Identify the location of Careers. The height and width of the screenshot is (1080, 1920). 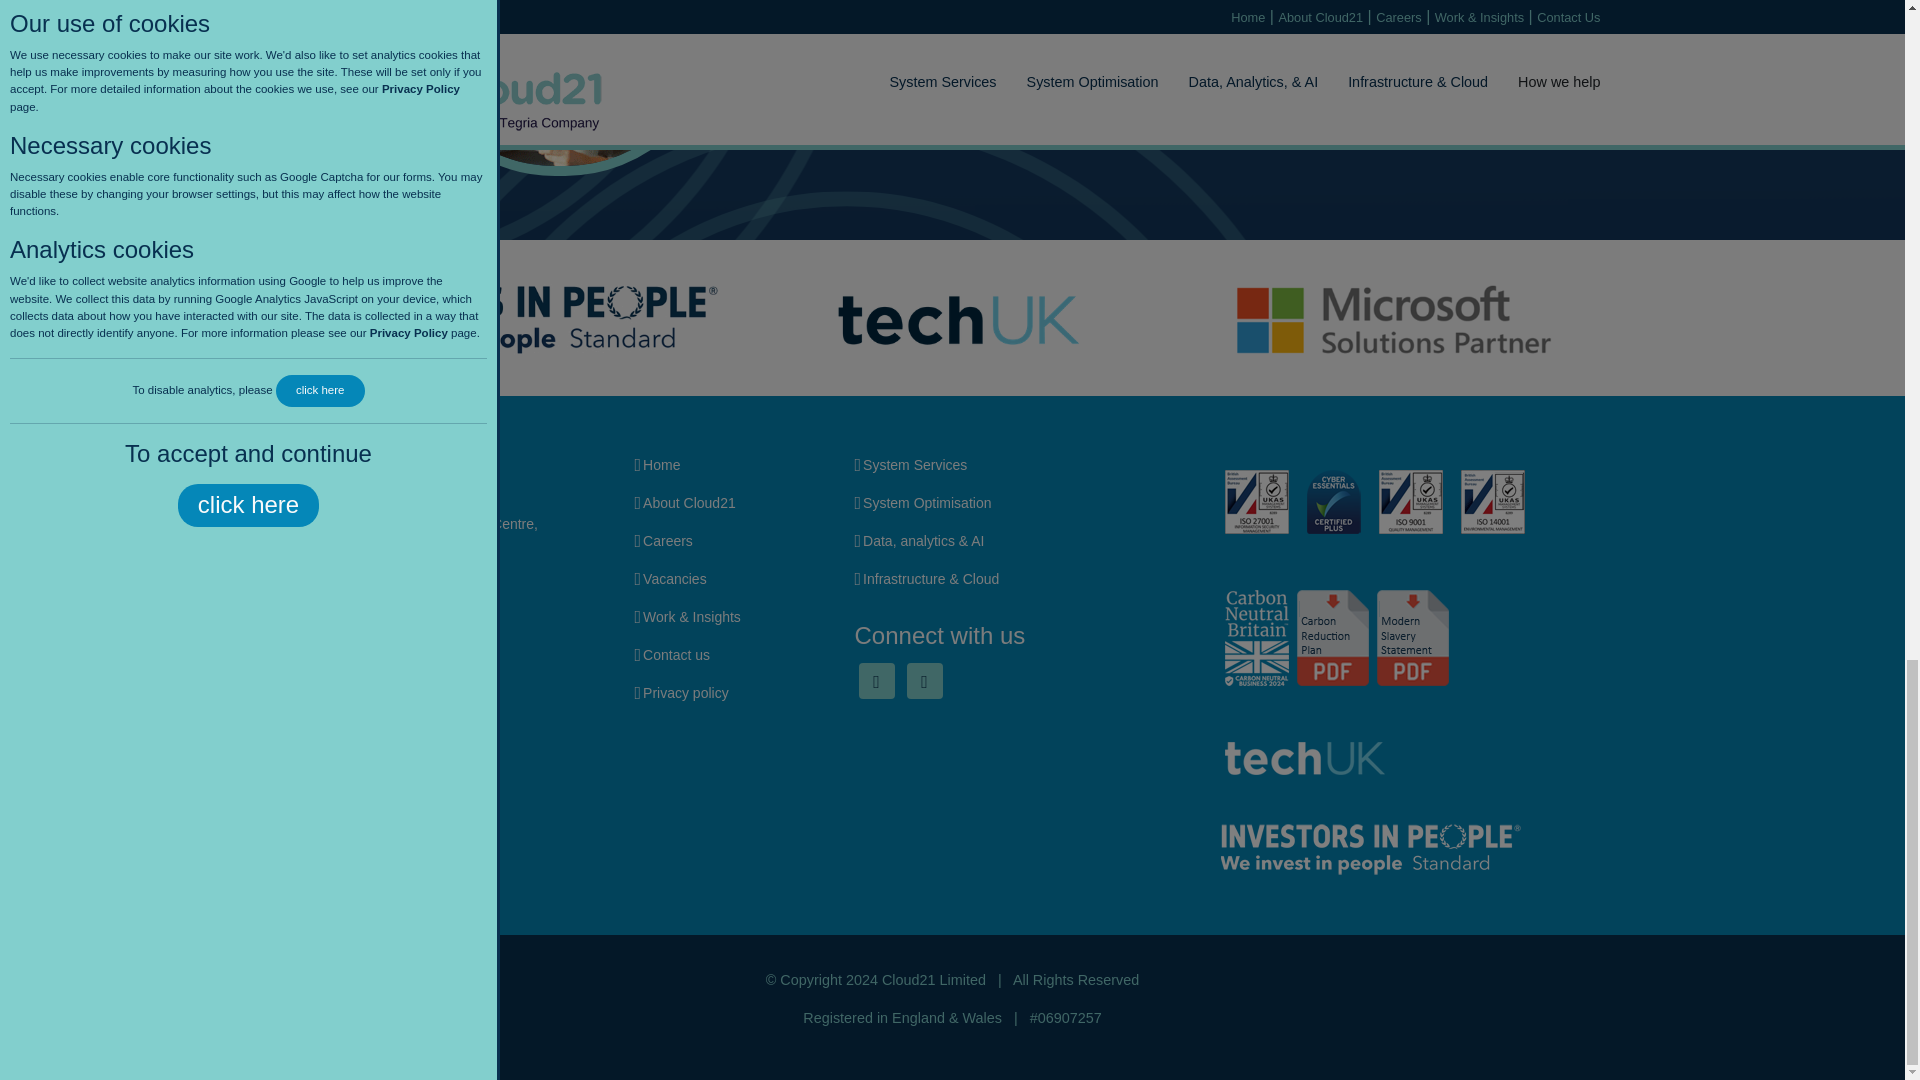
(668, 540).